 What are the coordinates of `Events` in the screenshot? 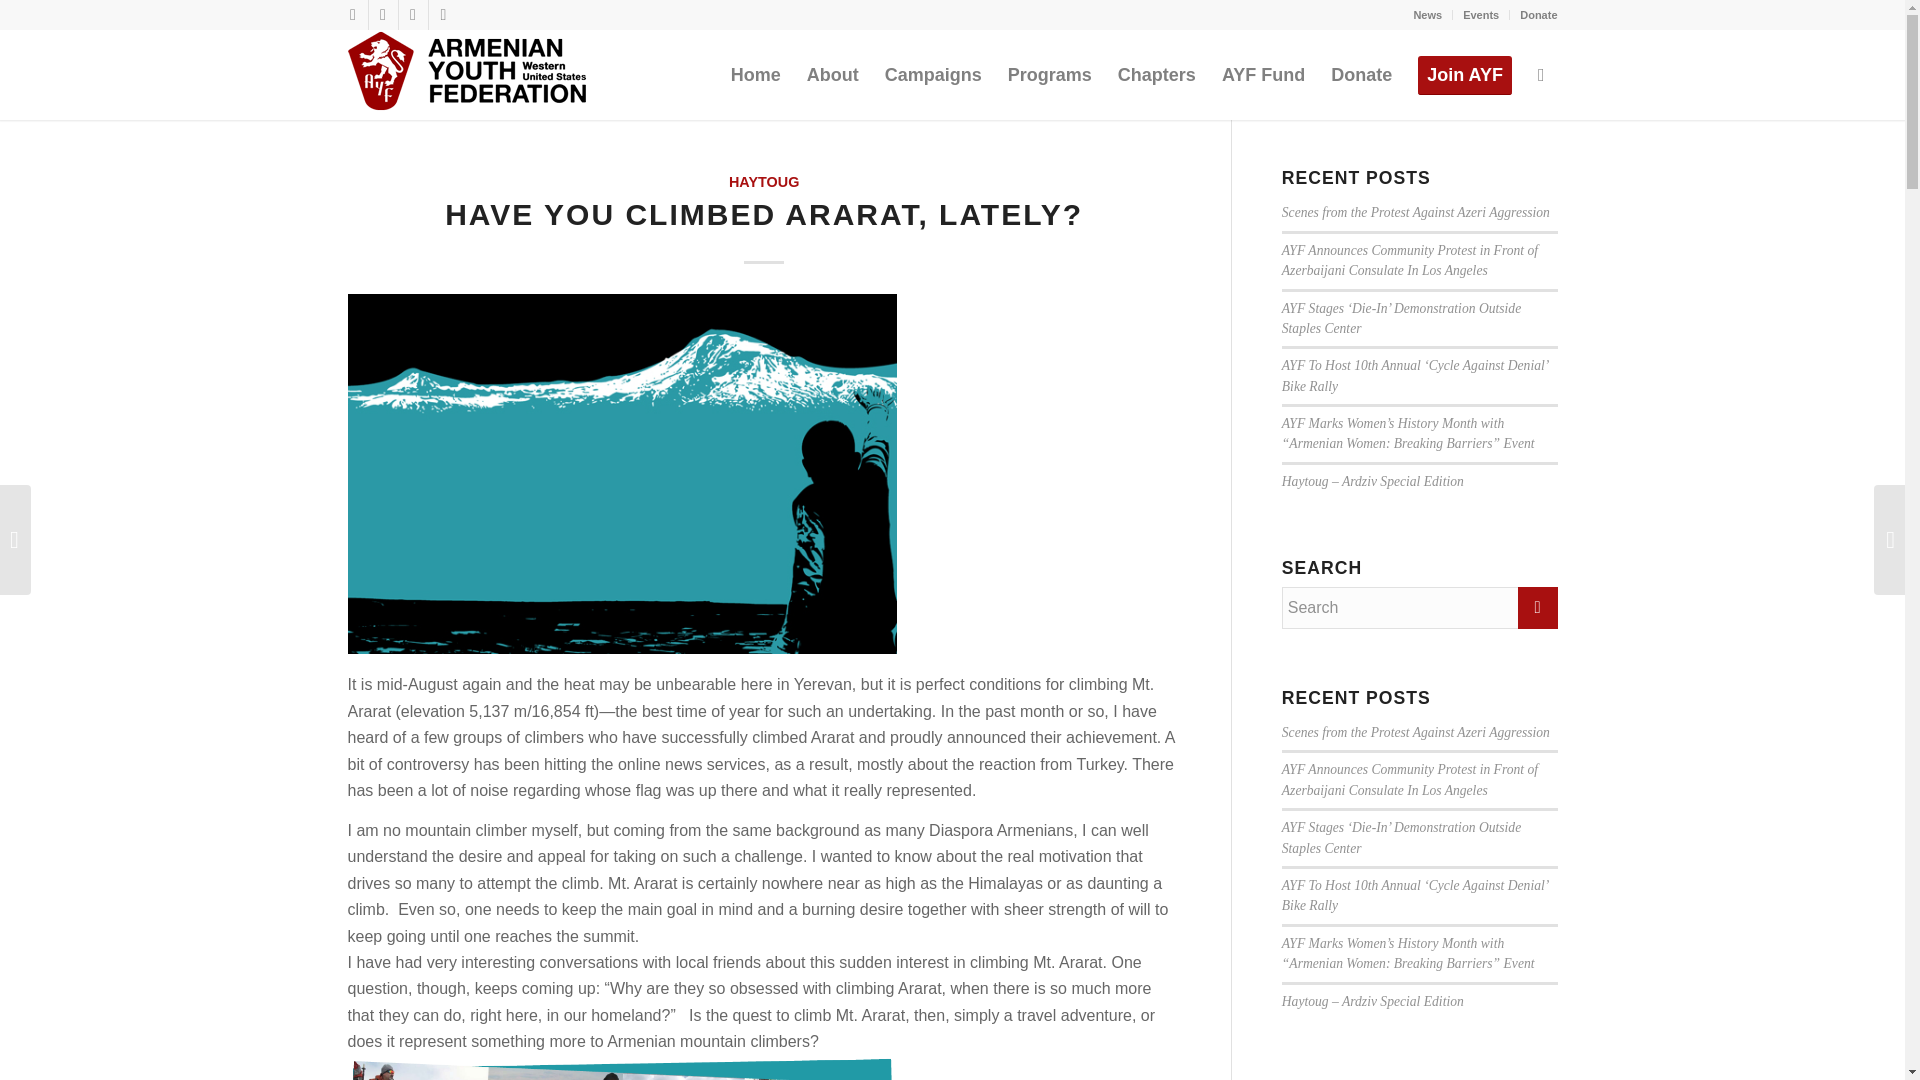 It's located at (1481, 15).